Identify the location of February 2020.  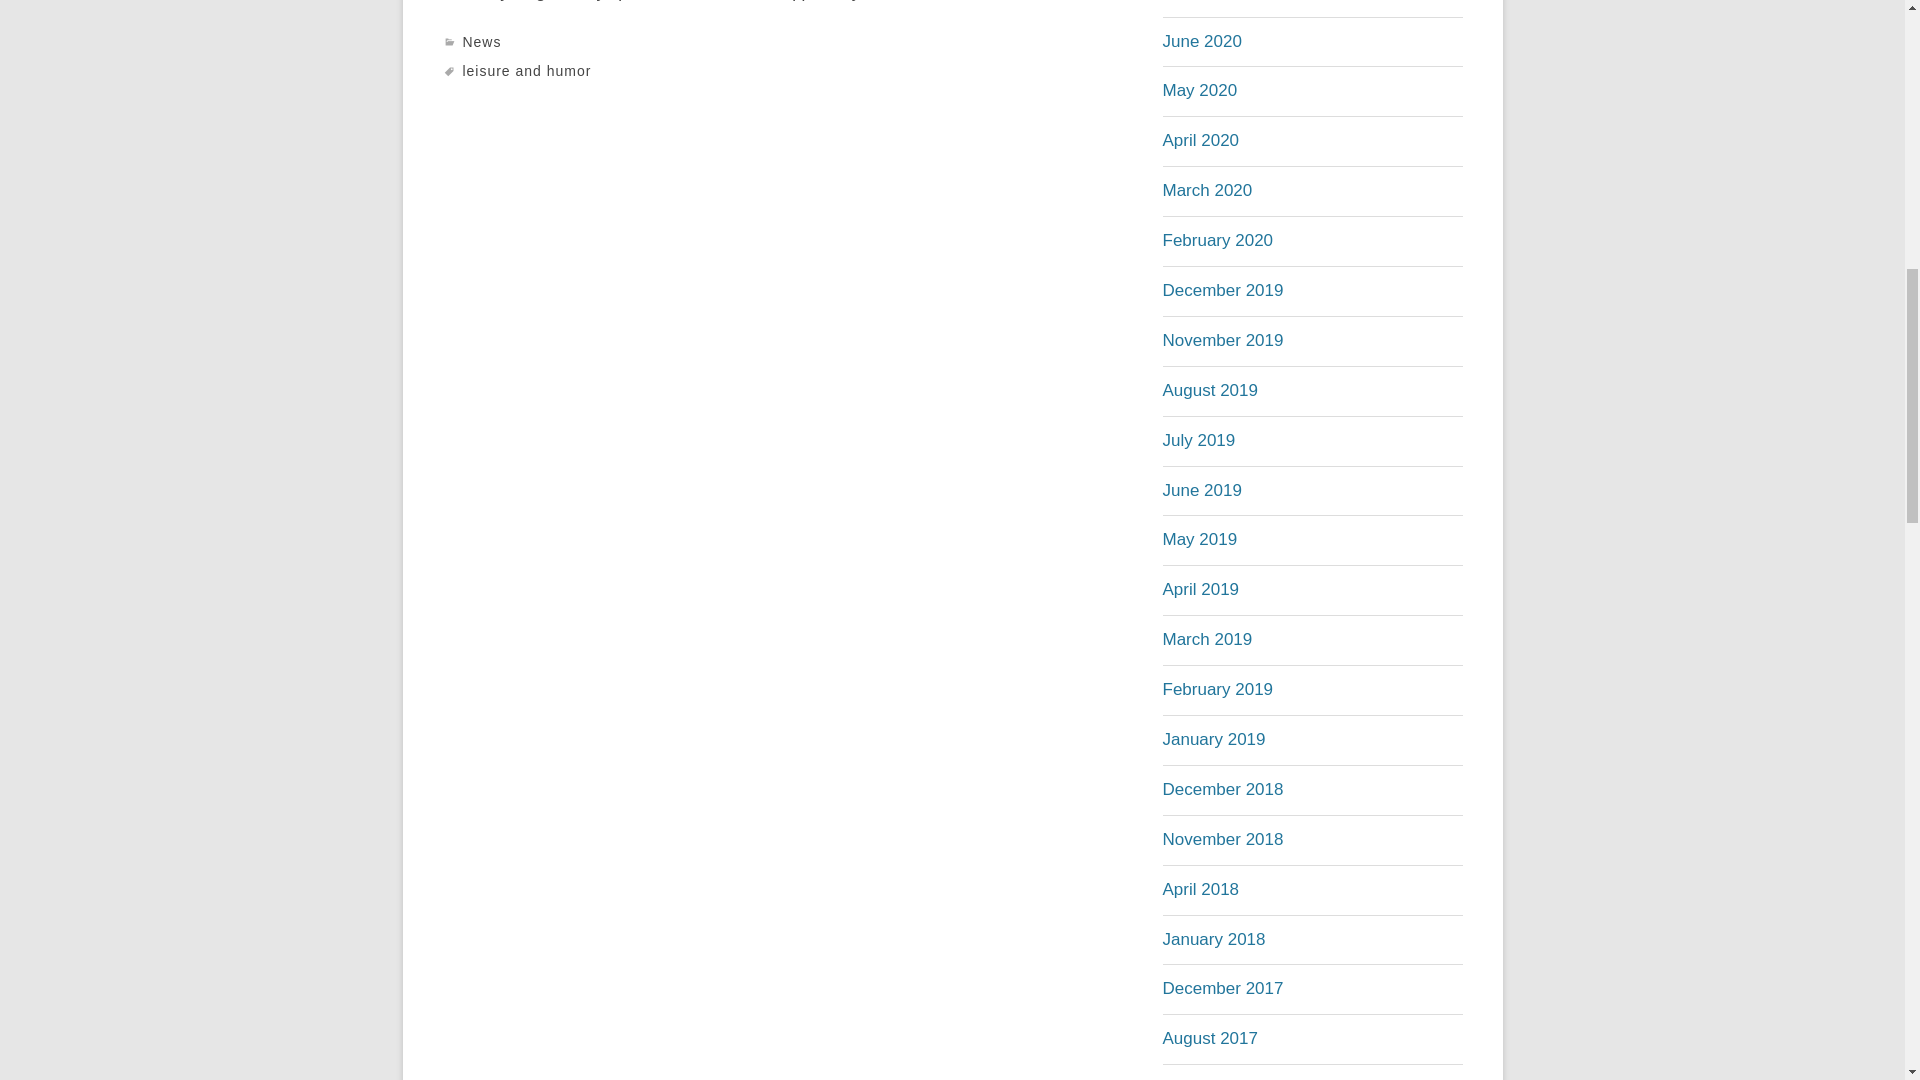
(1216, 240).